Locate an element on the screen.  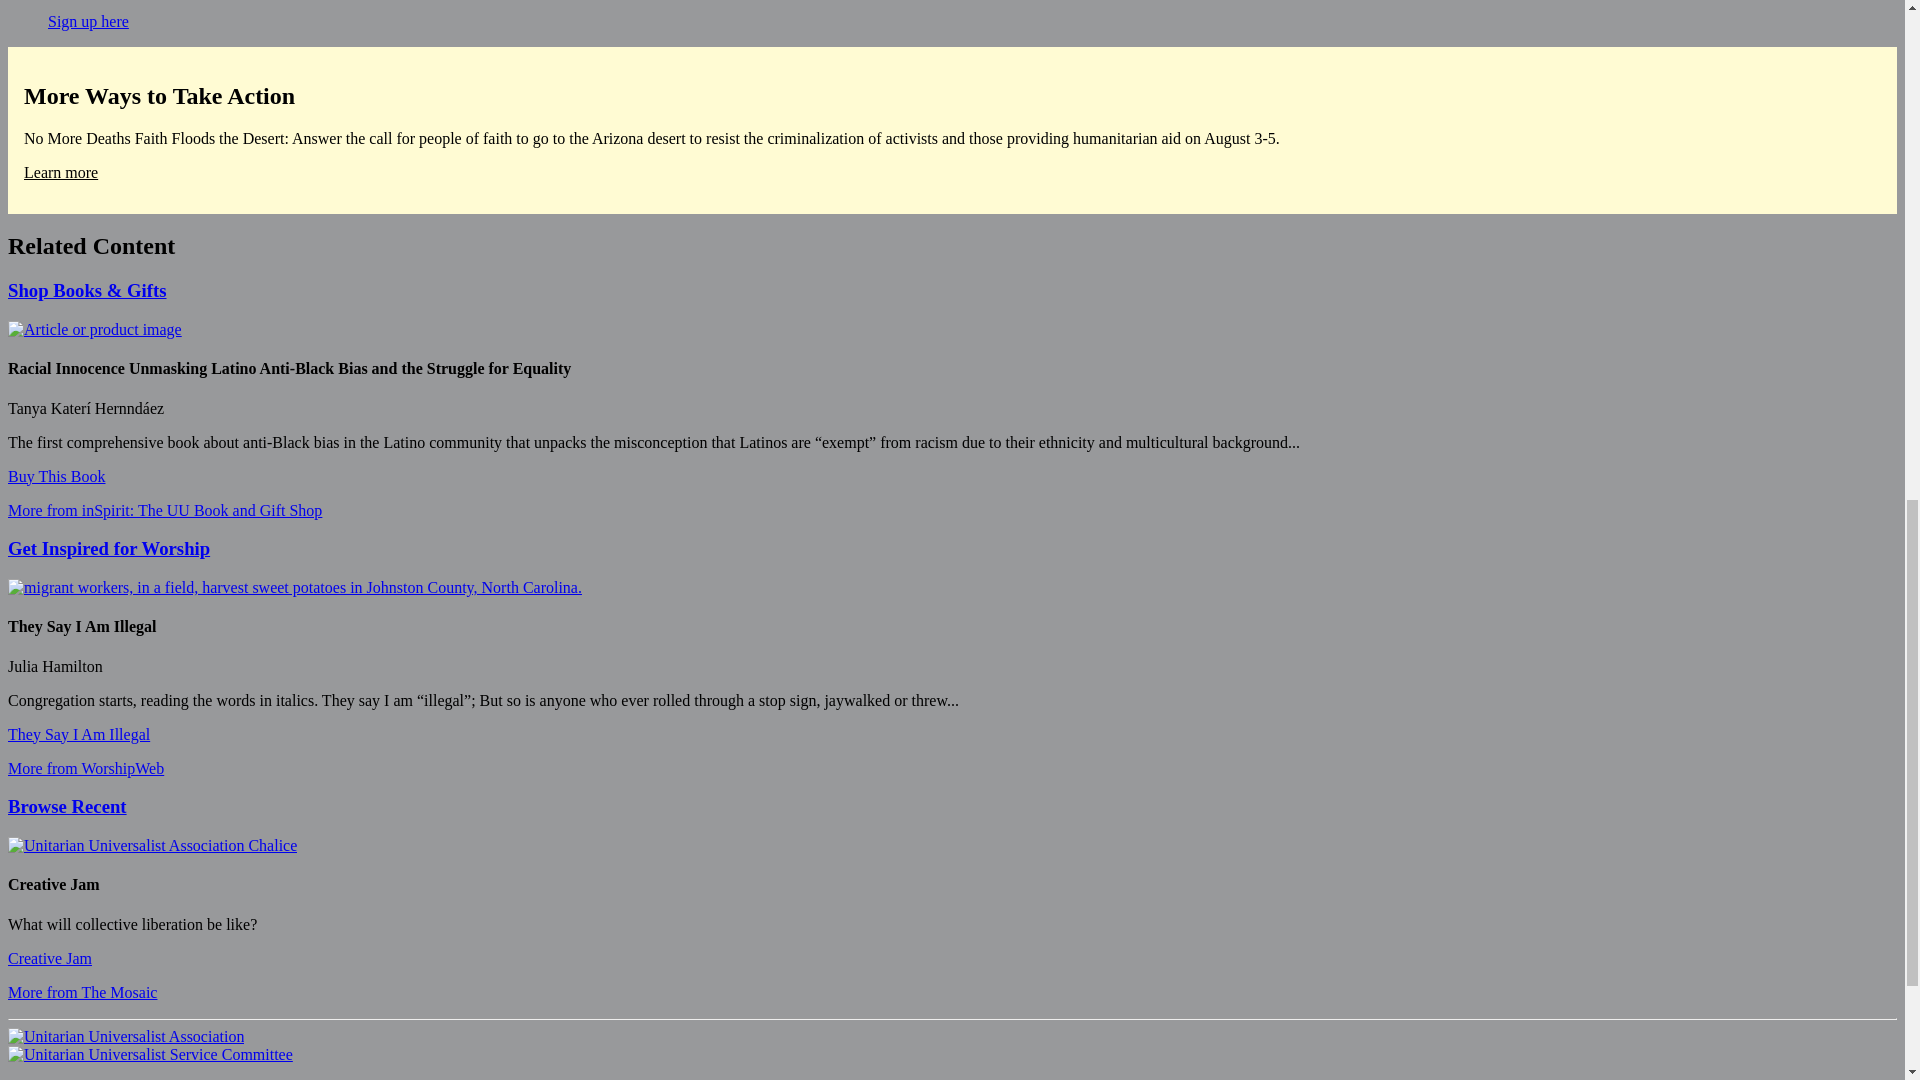
Learn more is located at coordinates (60, 172).